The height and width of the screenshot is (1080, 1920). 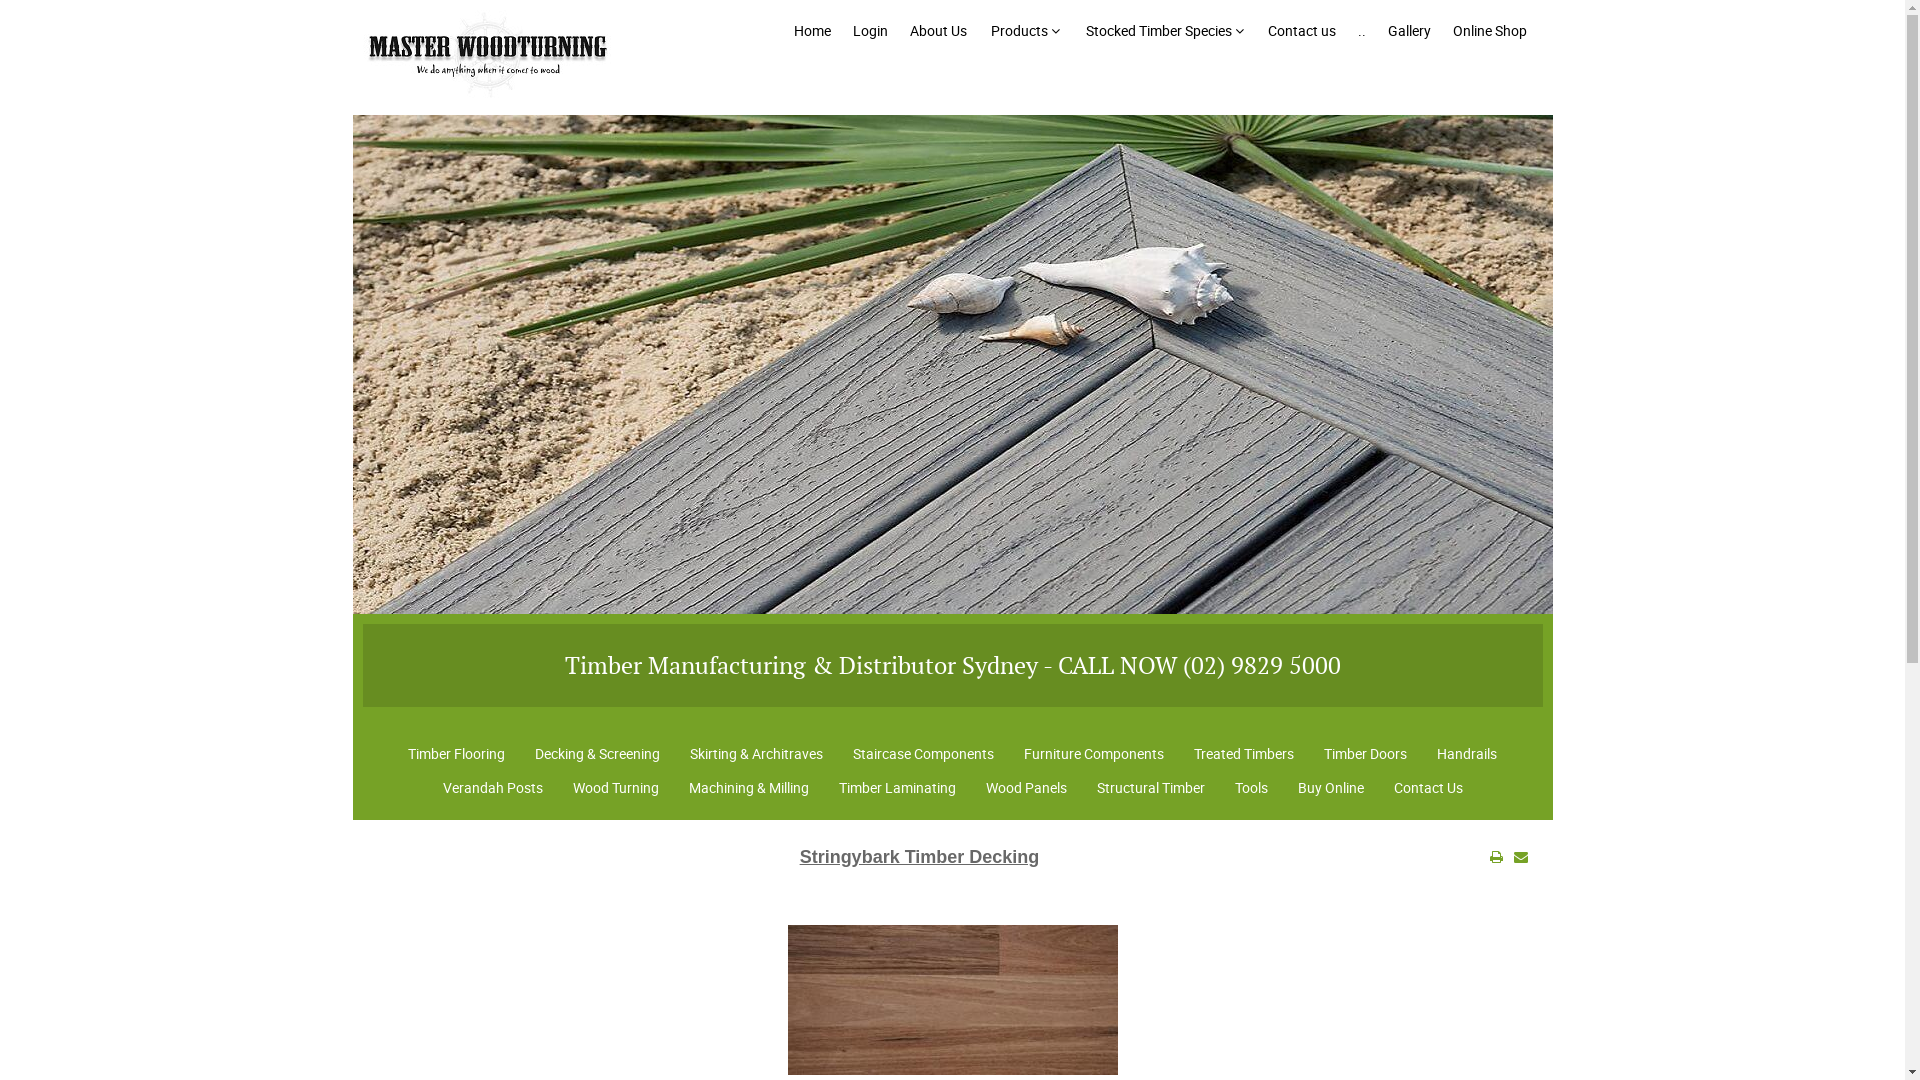 What do you see at coordinates (1024, 31) in the screenshot?
I see `Products` at bounding box center [1024, 31].